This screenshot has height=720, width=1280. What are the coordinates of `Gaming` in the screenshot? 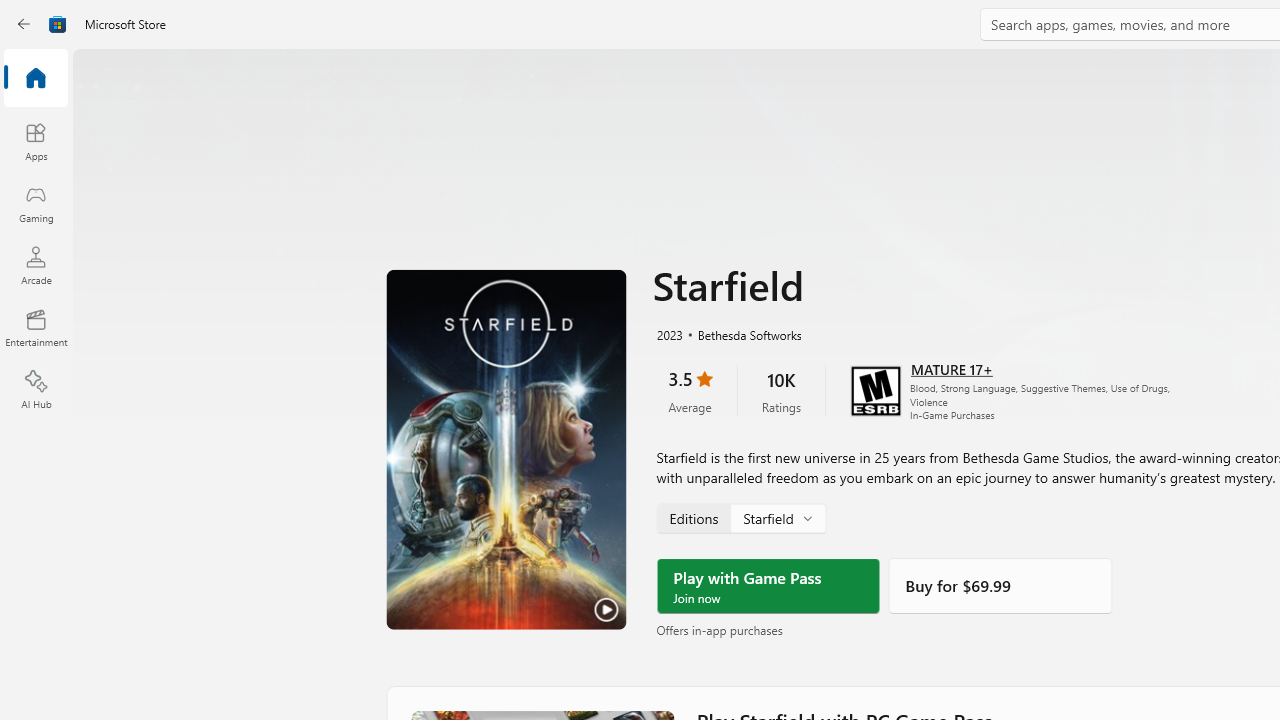 It's located at (36, 203).